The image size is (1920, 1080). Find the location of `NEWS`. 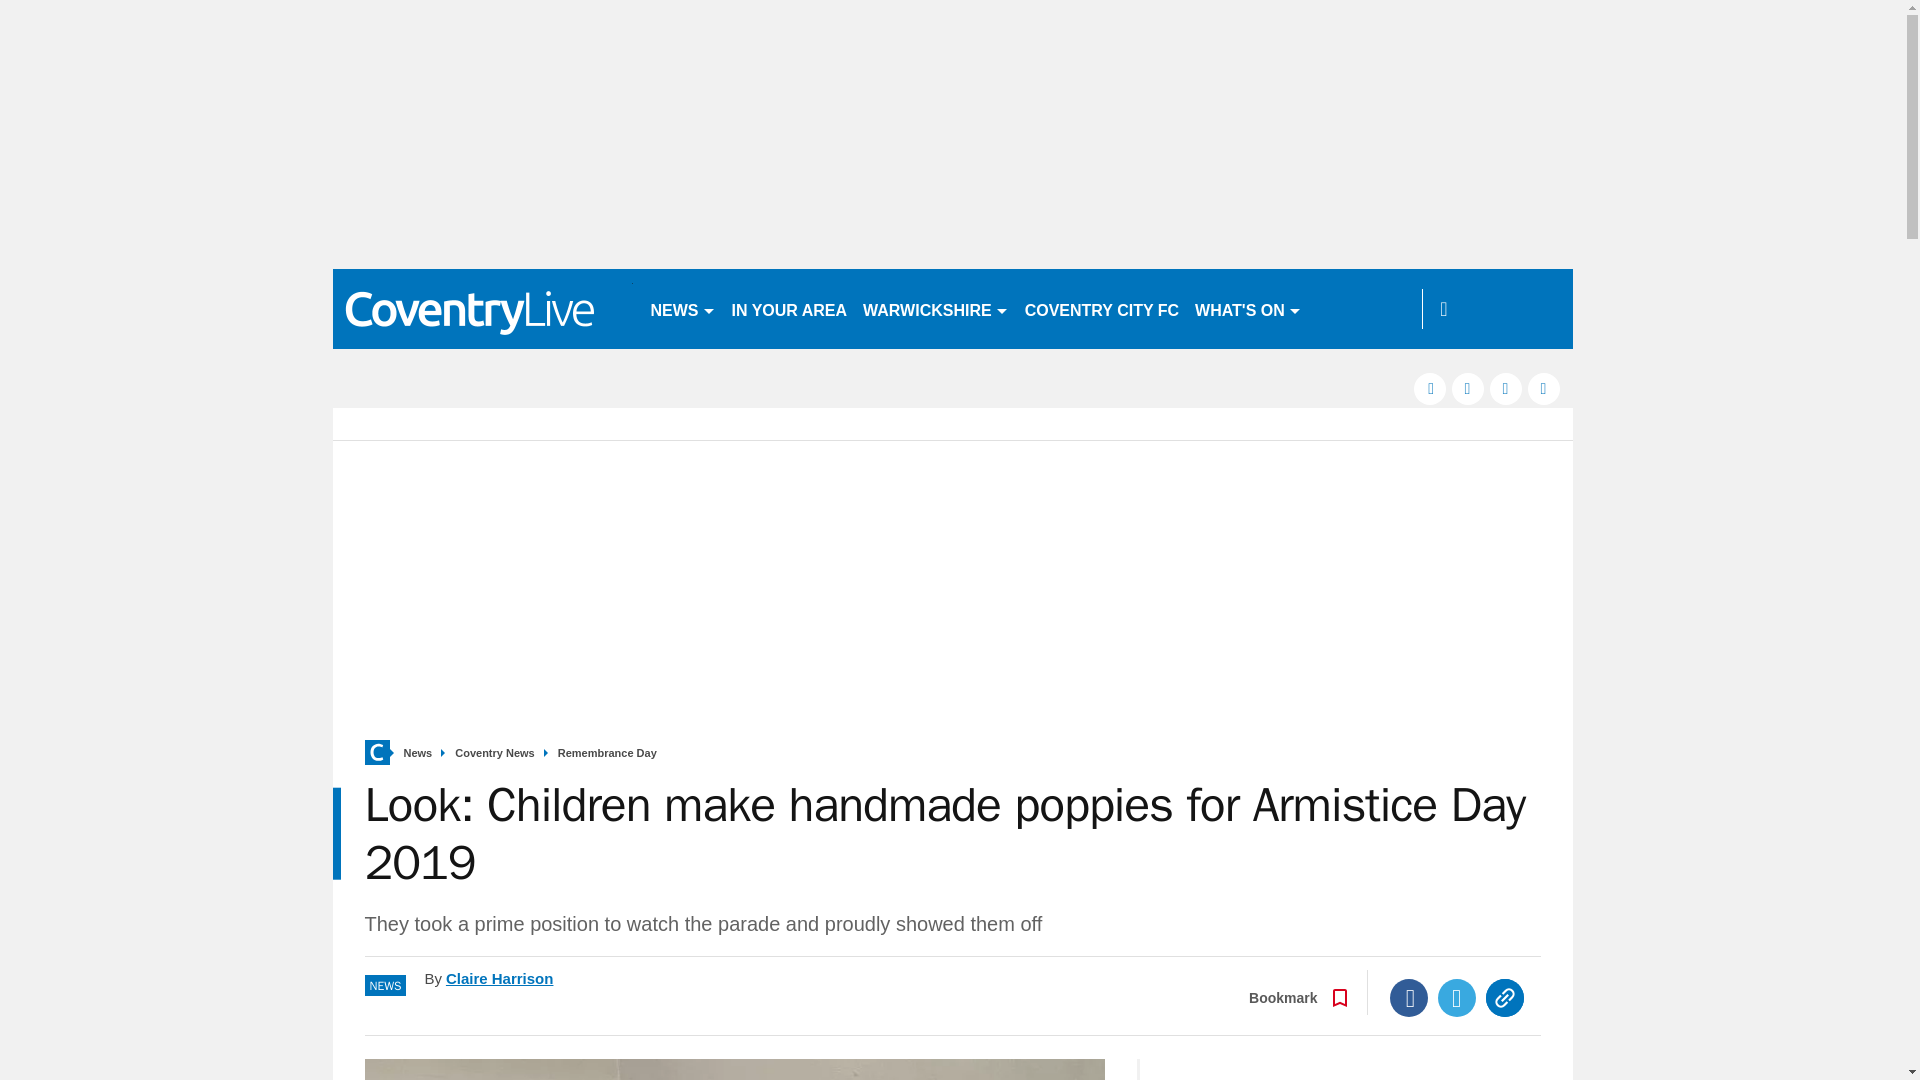

NEWS is located at coordinates (682, 308).